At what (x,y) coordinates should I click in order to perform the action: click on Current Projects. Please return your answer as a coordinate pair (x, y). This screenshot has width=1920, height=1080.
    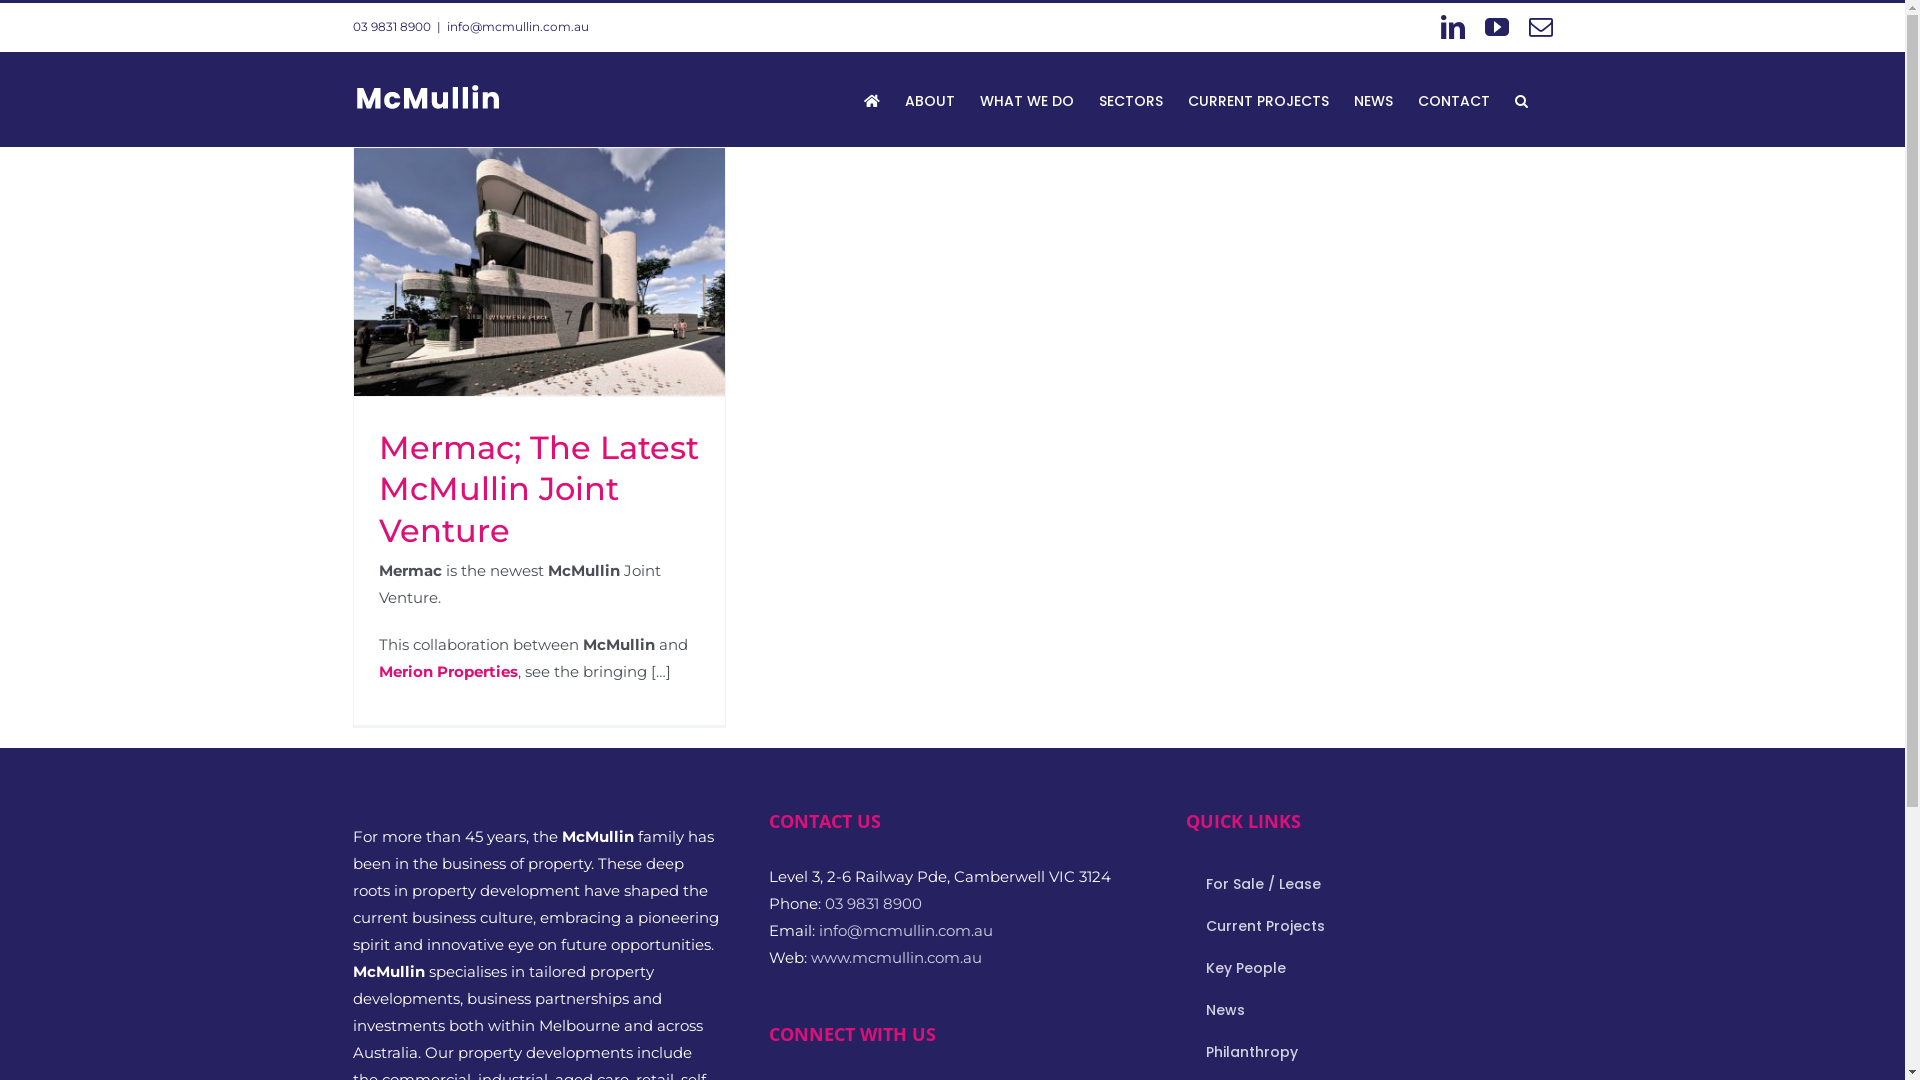
    Looking at the image, I should click on (1369, 927).